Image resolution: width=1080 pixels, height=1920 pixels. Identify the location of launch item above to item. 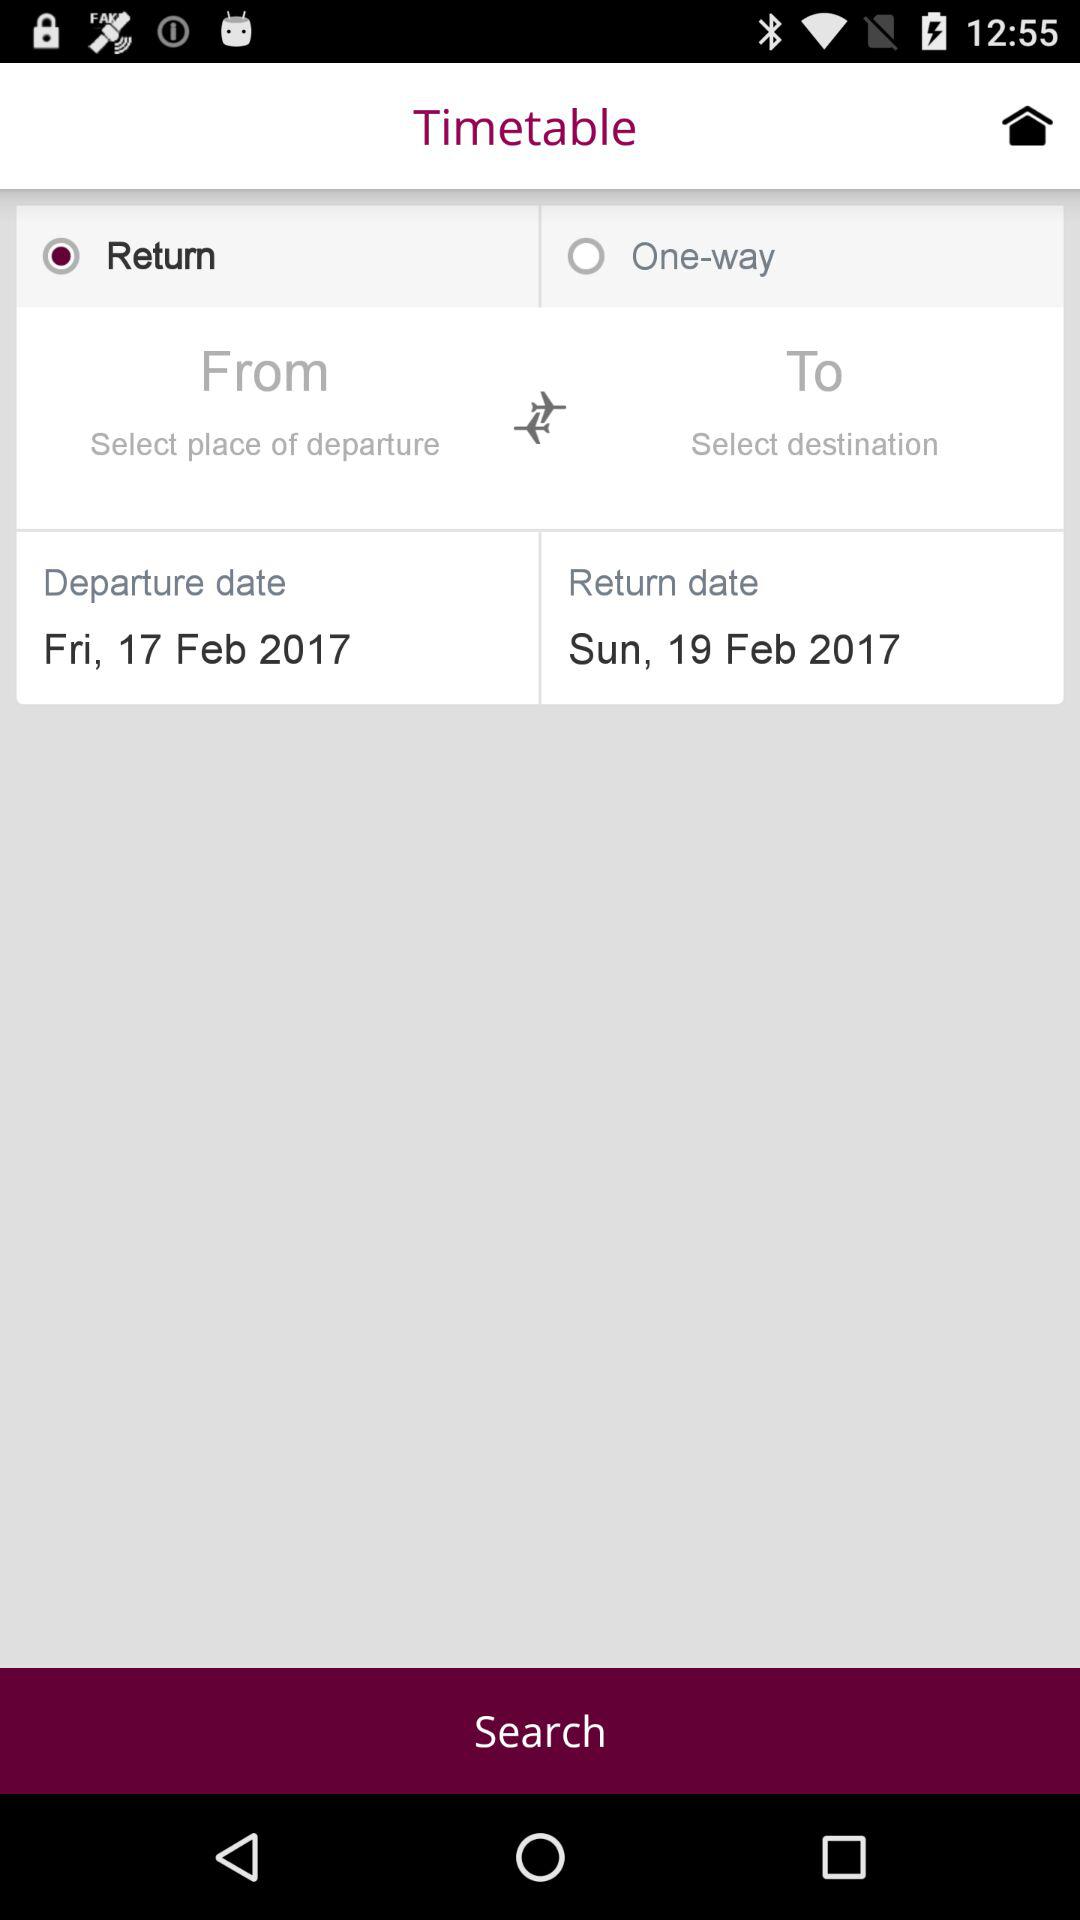
(802, 256).